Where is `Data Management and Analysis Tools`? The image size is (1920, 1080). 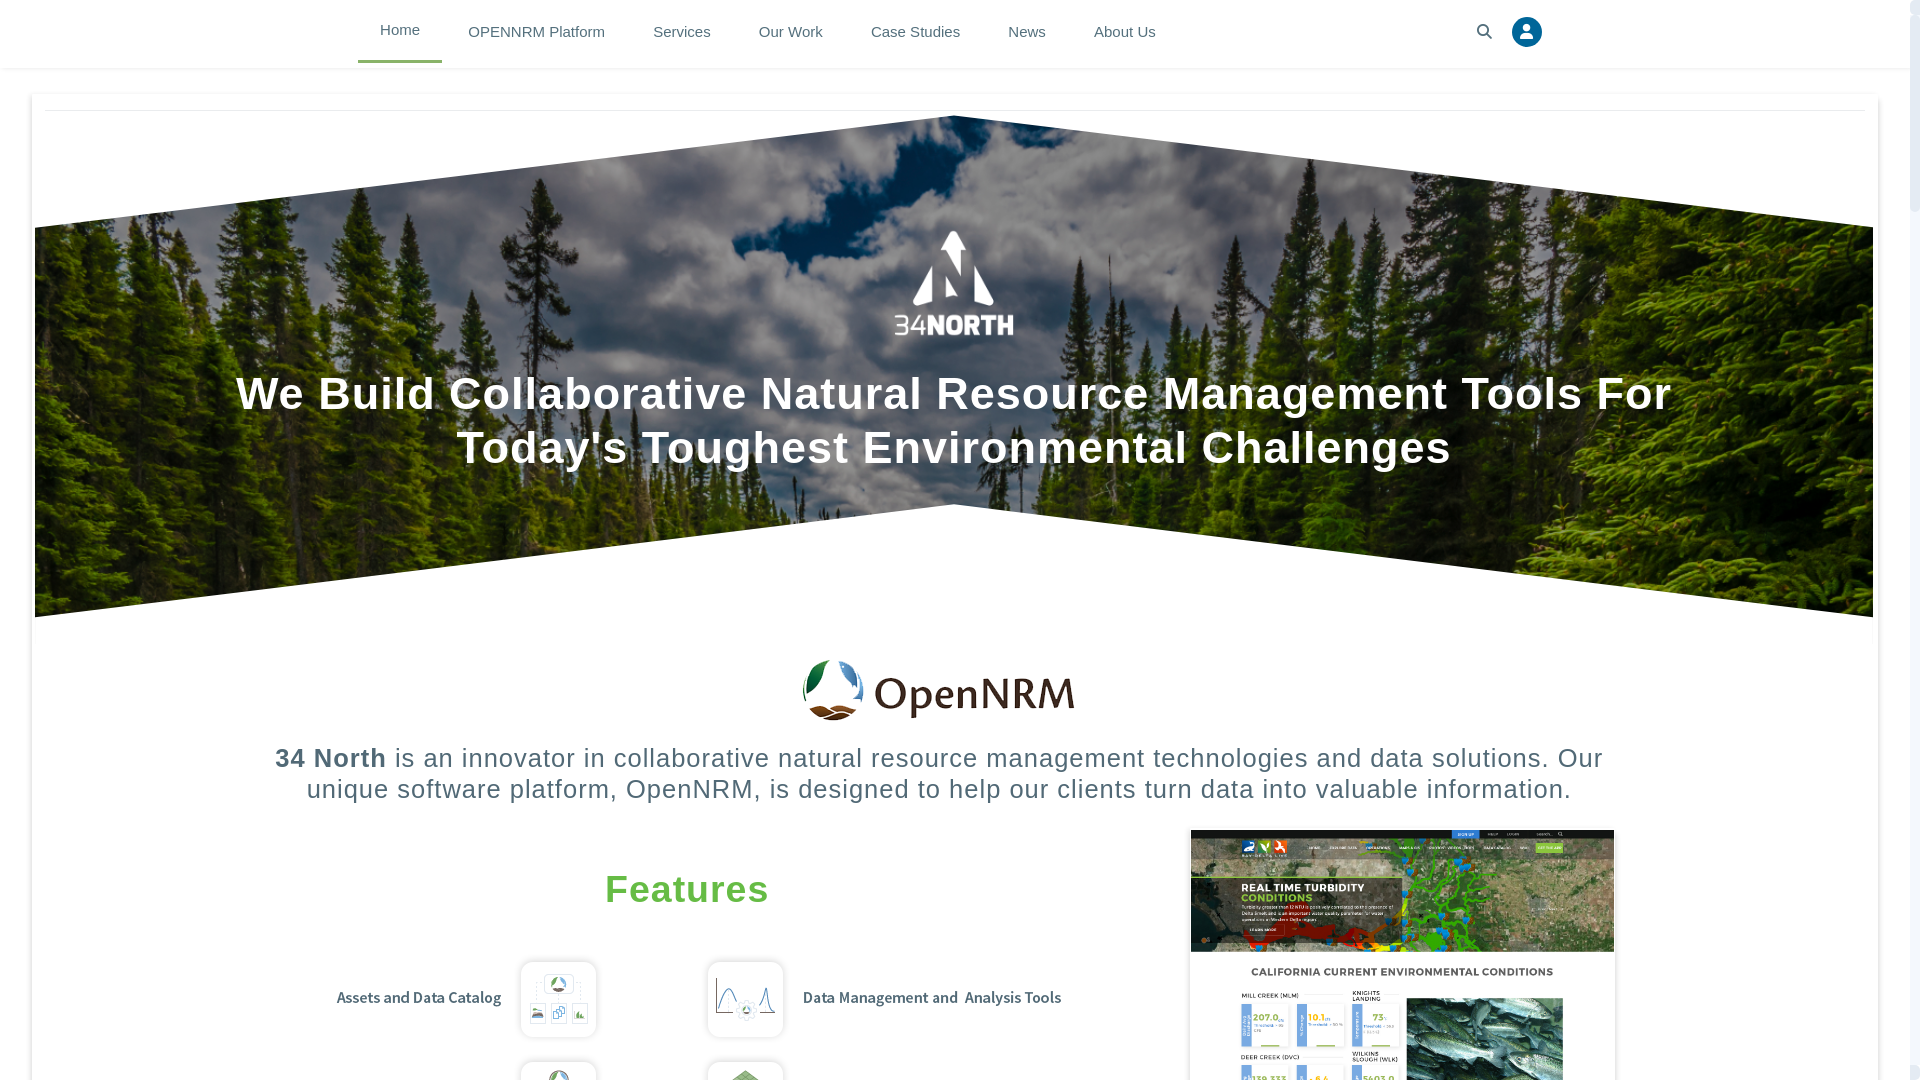 Data Management and Analysis Tools is located at coordinates (883, 999).